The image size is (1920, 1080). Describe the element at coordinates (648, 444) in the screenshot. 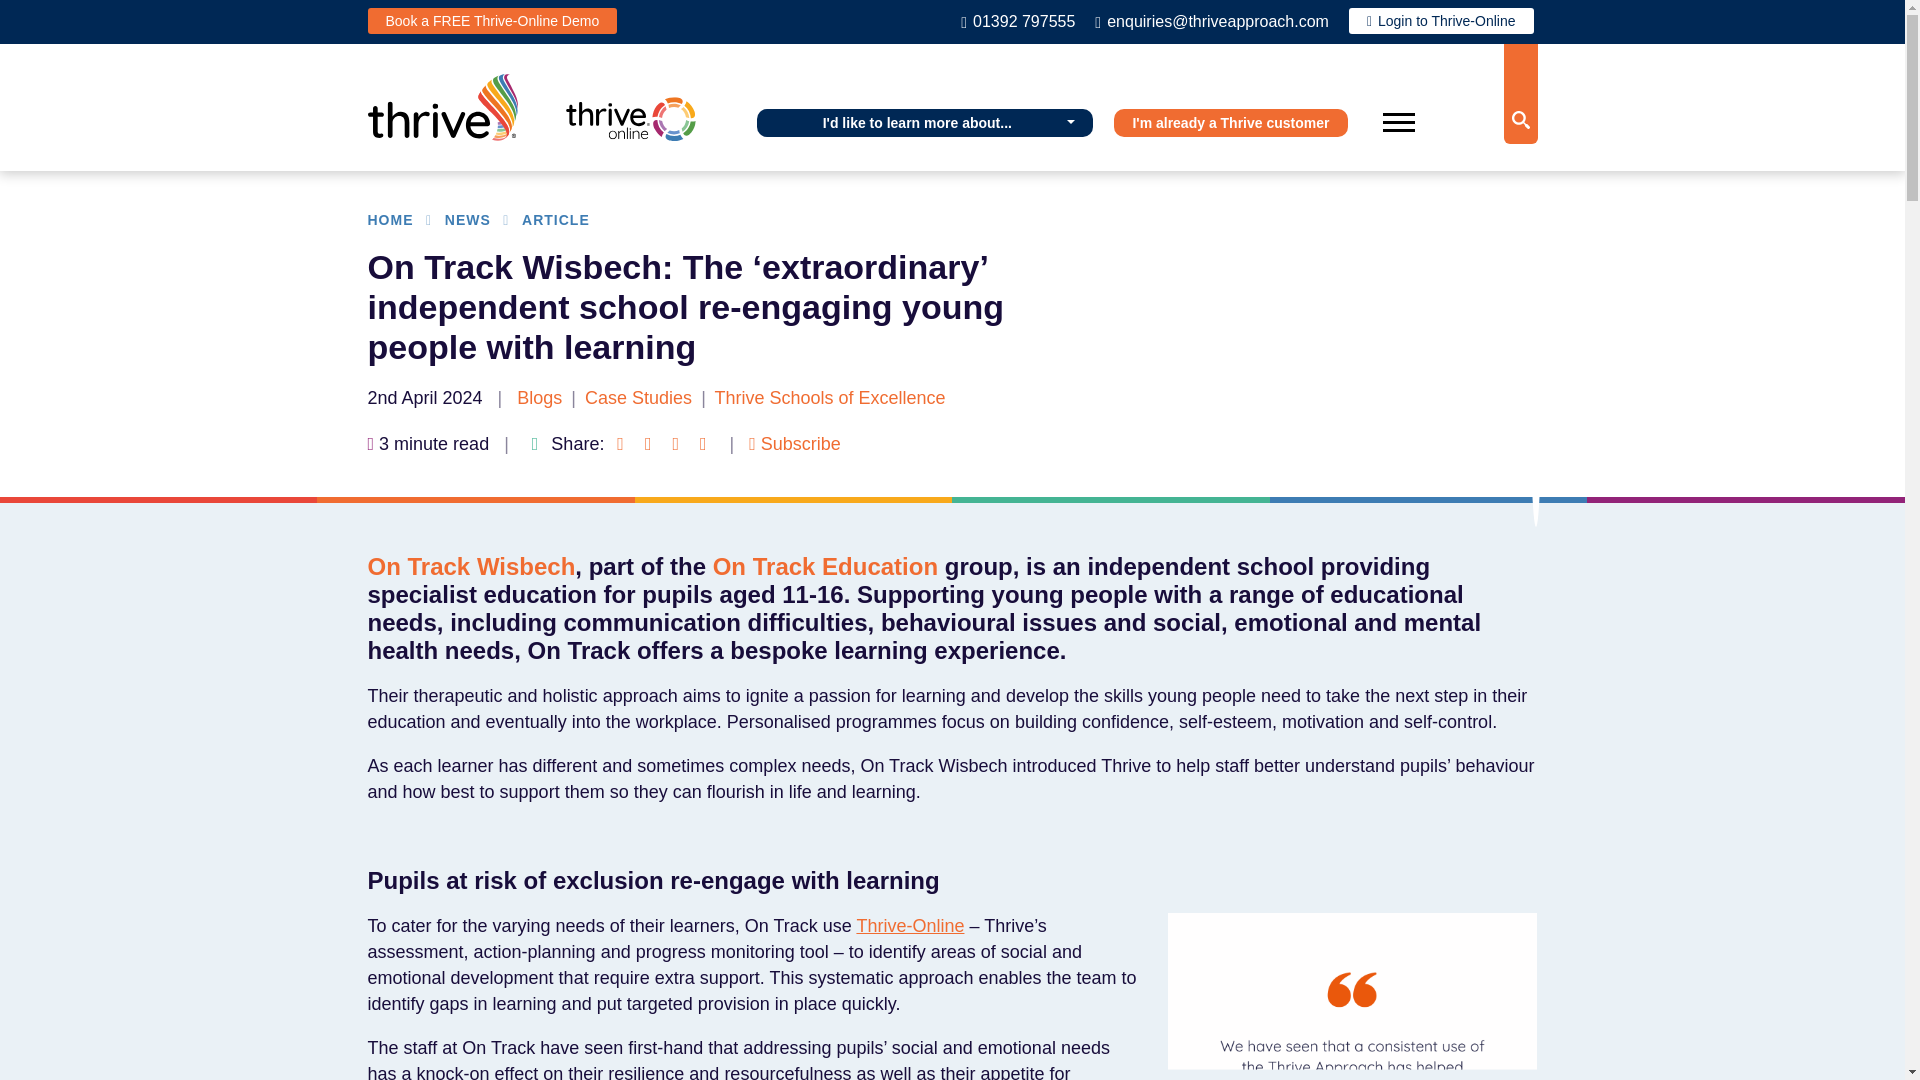

I see `Share on LinkedIn` at that location.